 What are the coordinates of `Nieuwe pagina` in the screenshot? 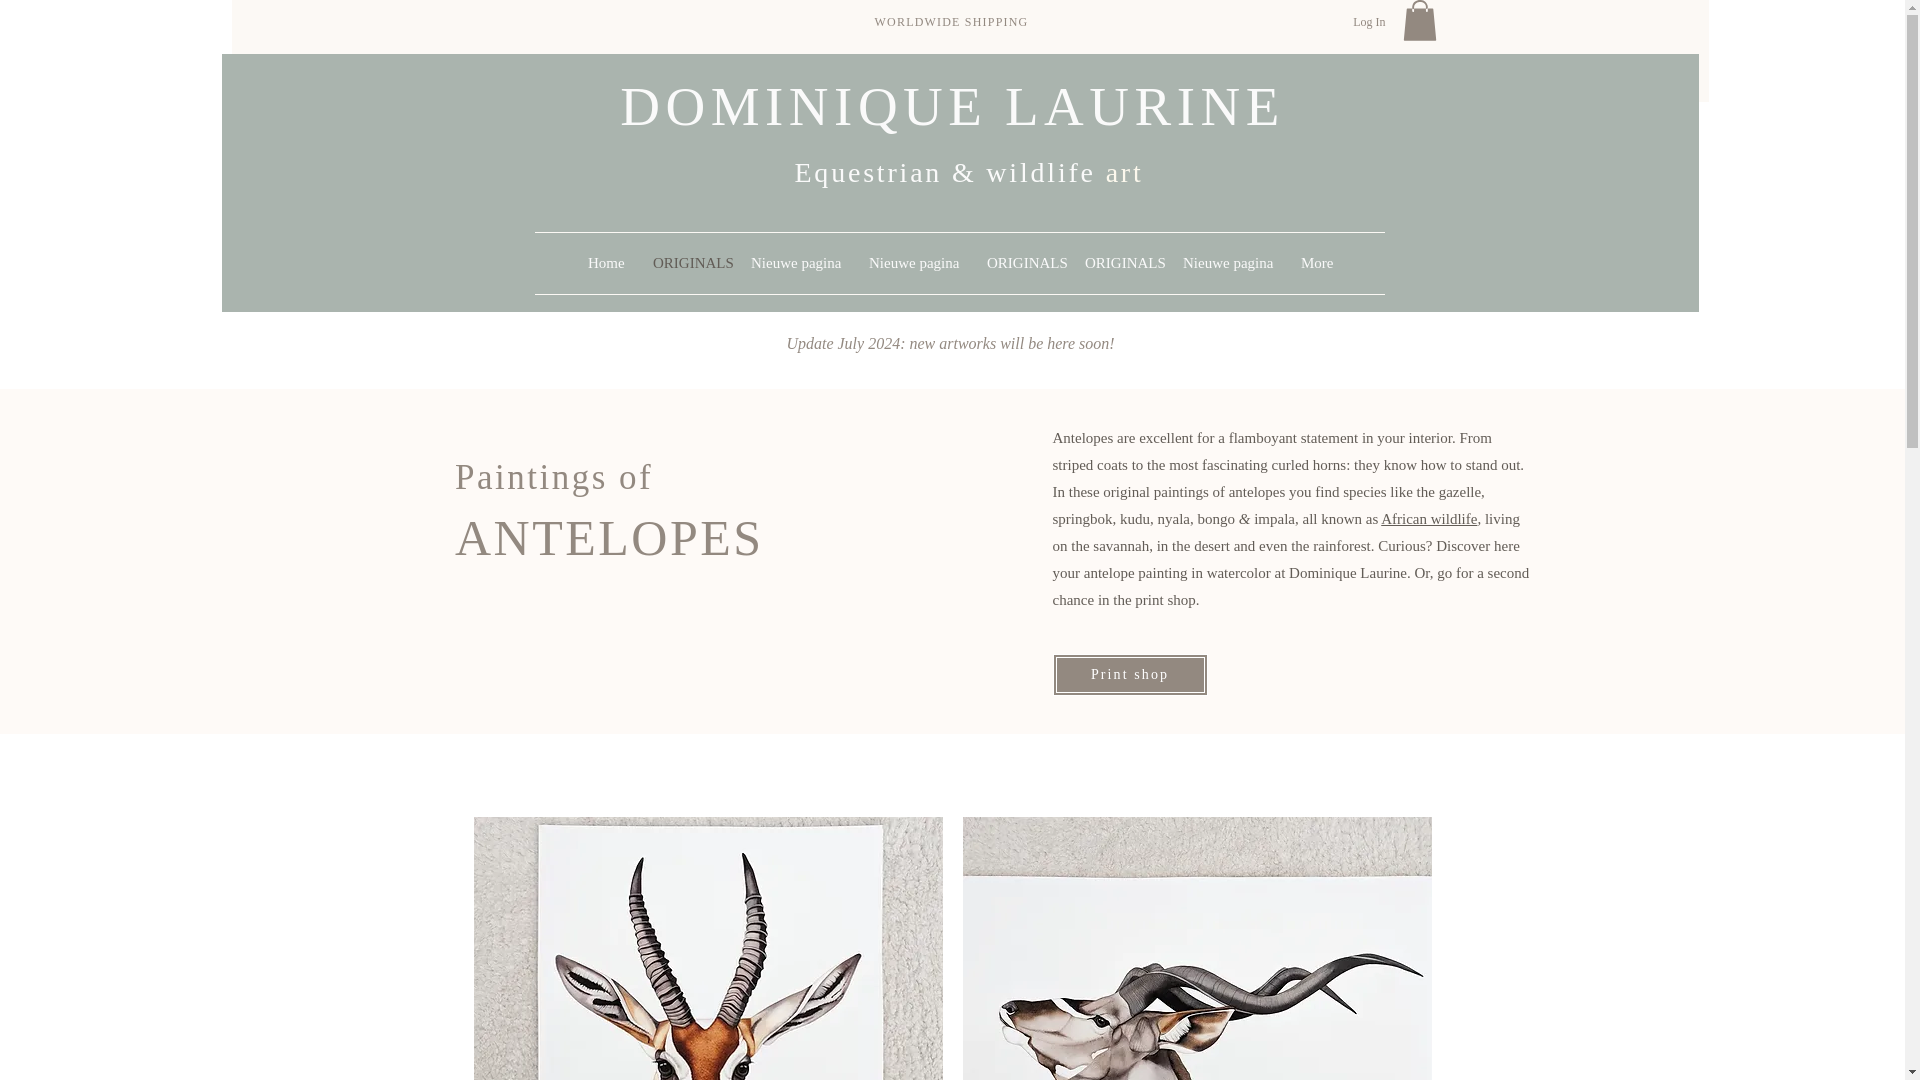 It's located at (912, 263).